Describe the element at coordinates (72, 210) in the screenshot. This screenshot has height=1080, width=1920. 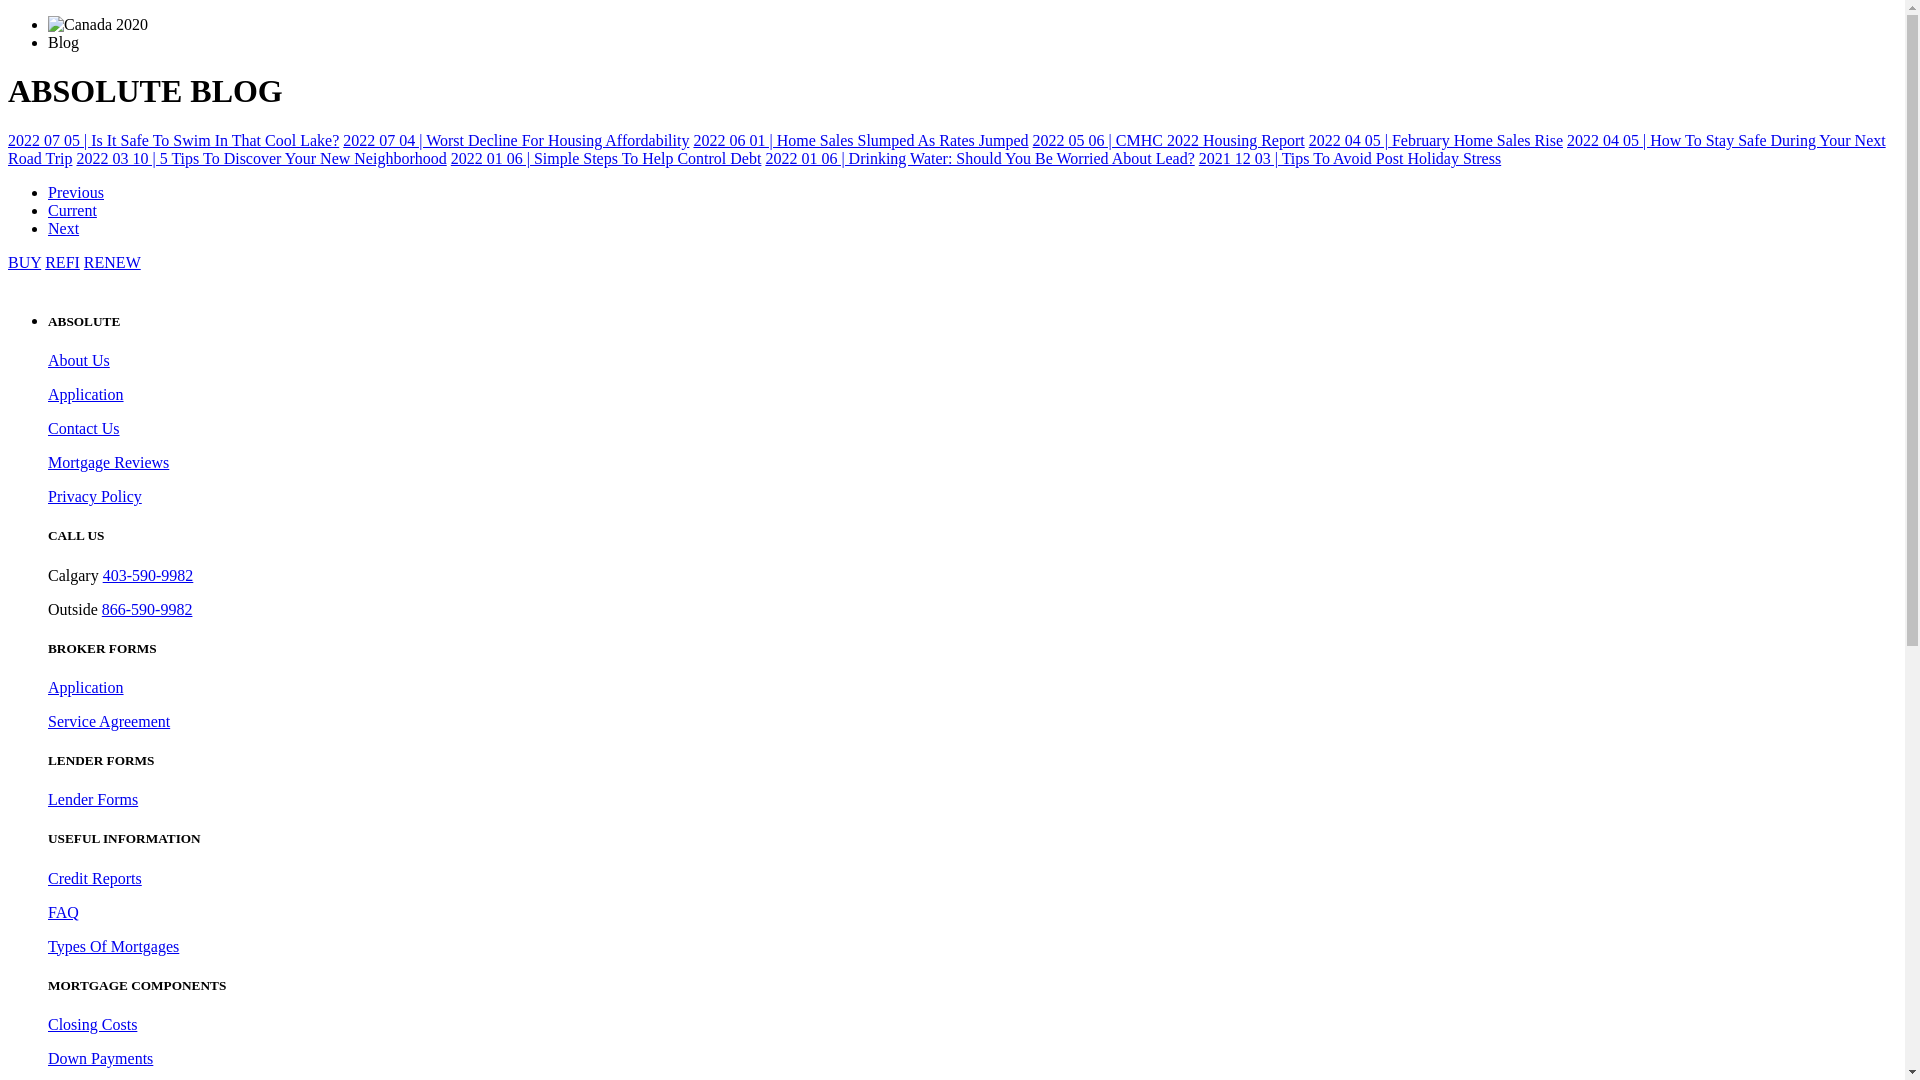
I see `Current` at that location.